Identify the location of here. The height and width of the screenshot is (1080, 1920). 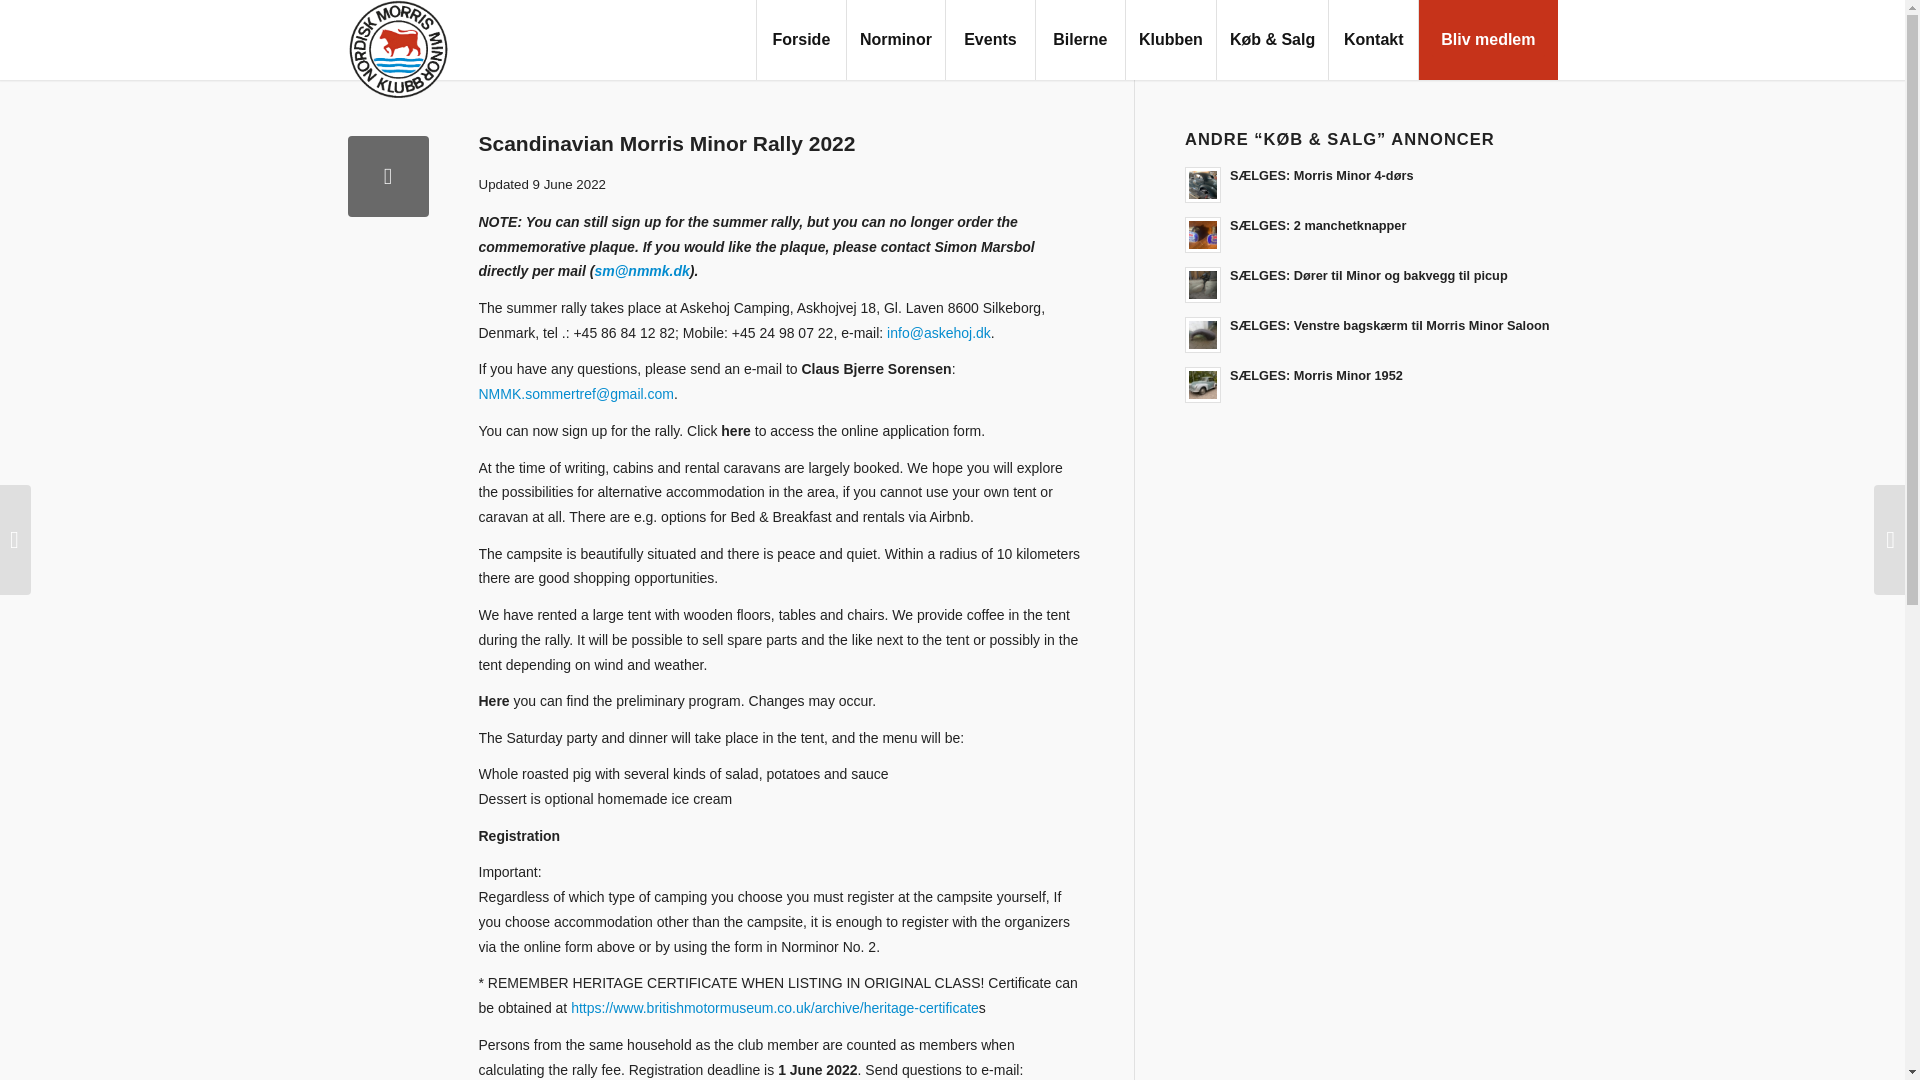
(736, 430).